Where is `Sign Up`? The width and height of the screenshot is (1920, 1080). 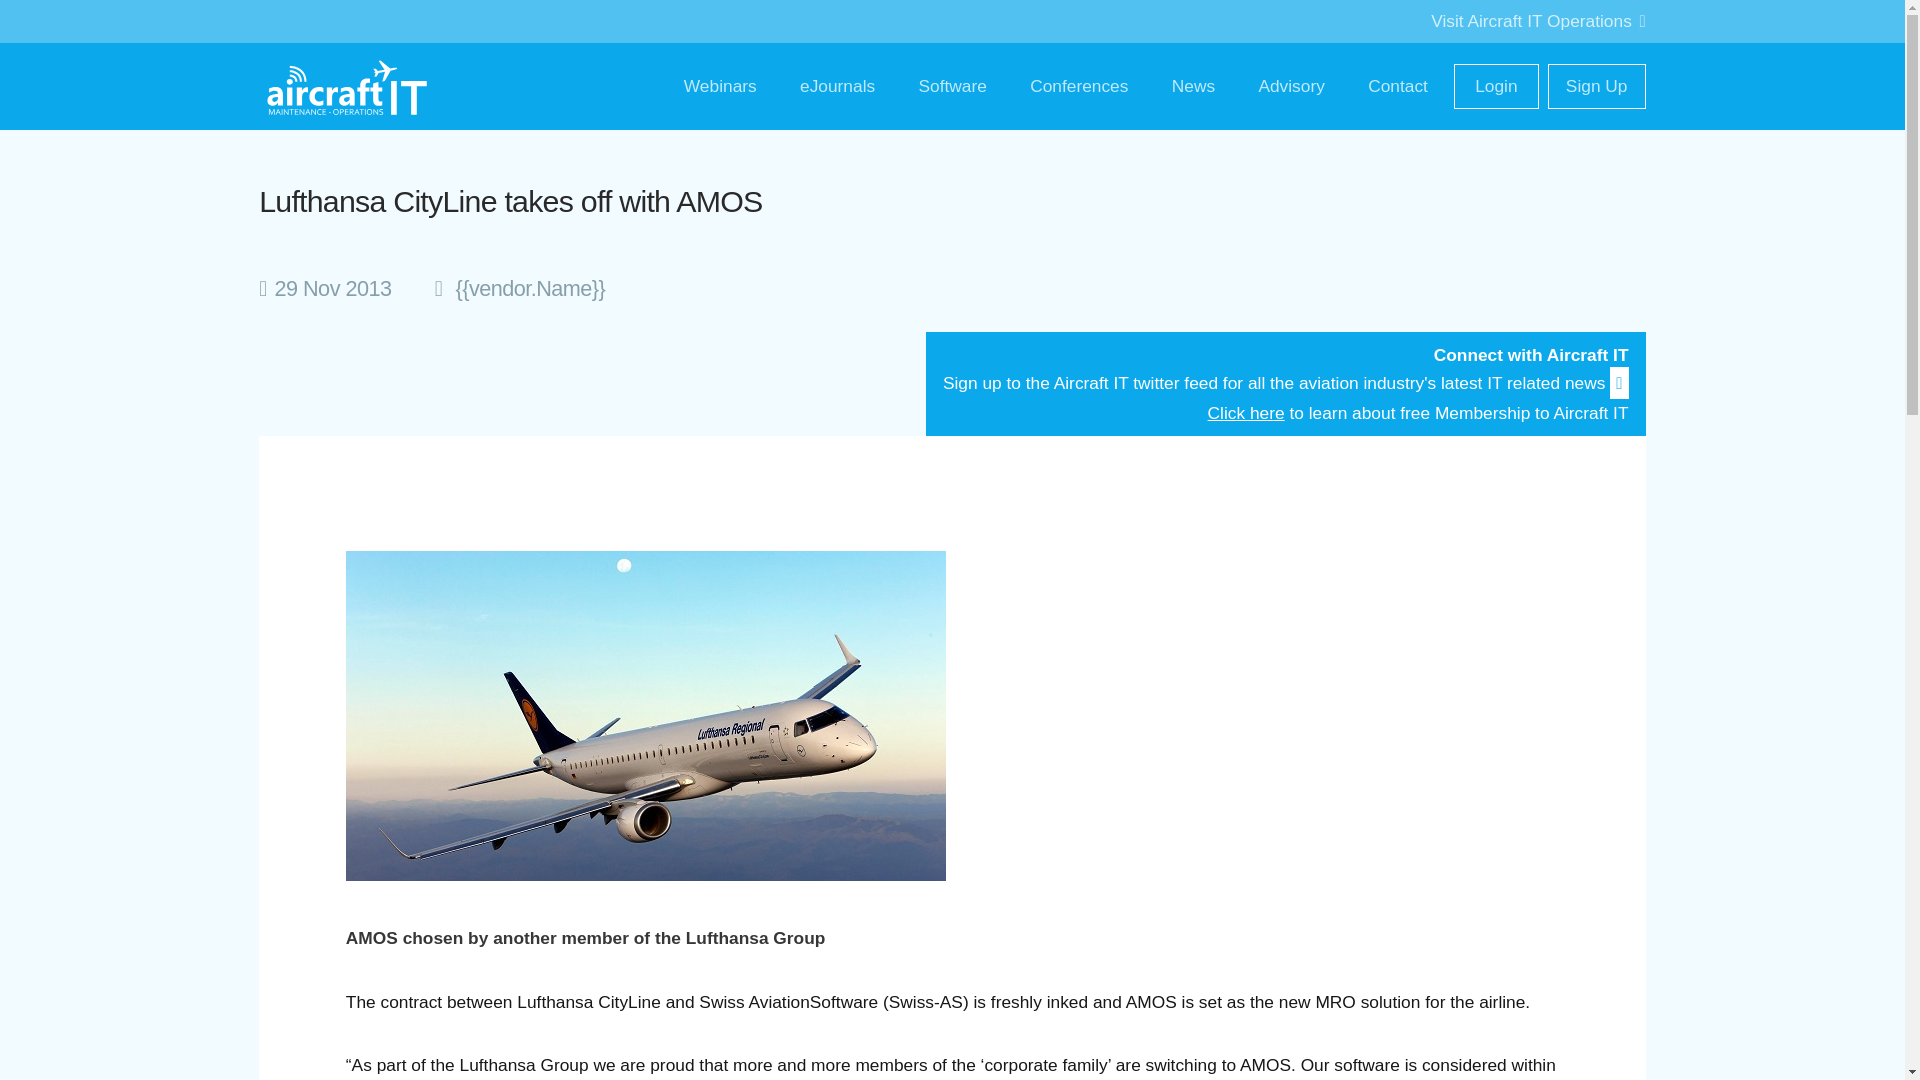 Sign Up is located at coordinates (1596, 86).